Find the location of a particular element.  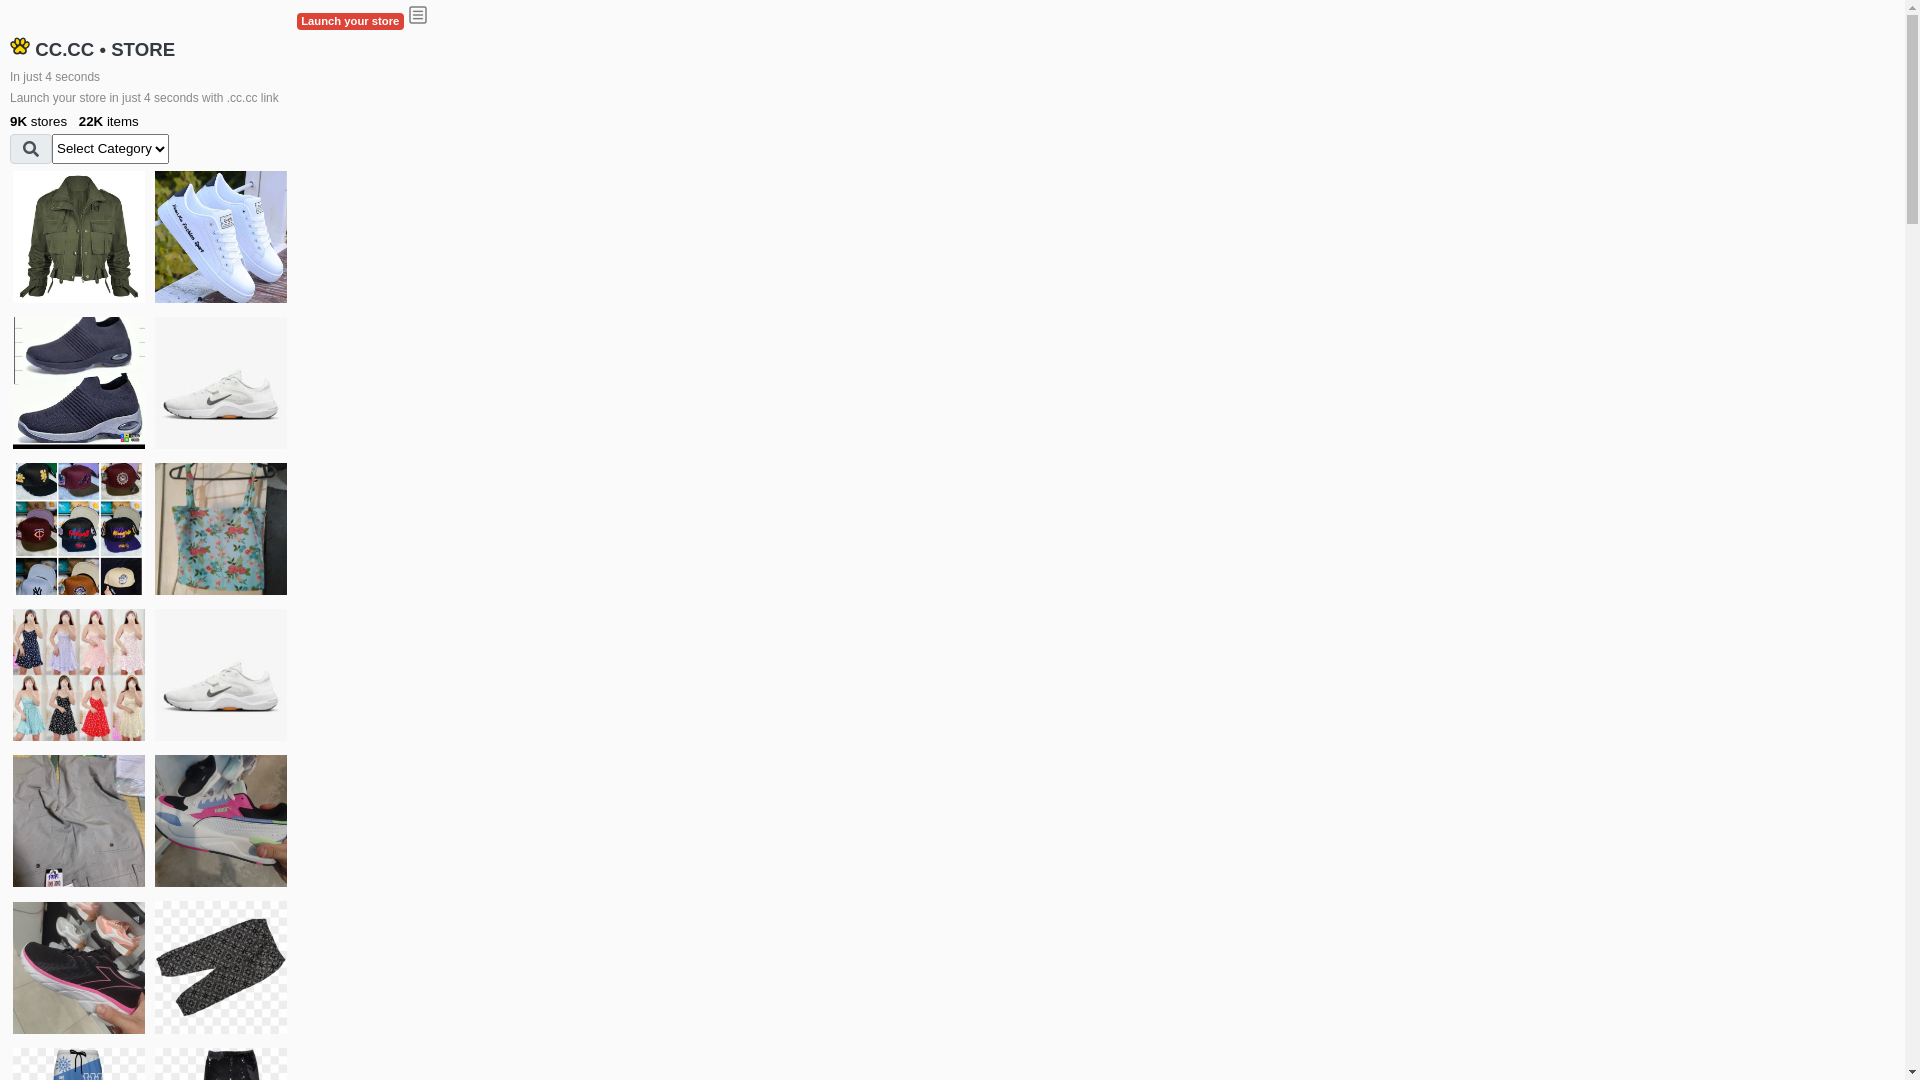

jacket is located at coordinates (79, 237).